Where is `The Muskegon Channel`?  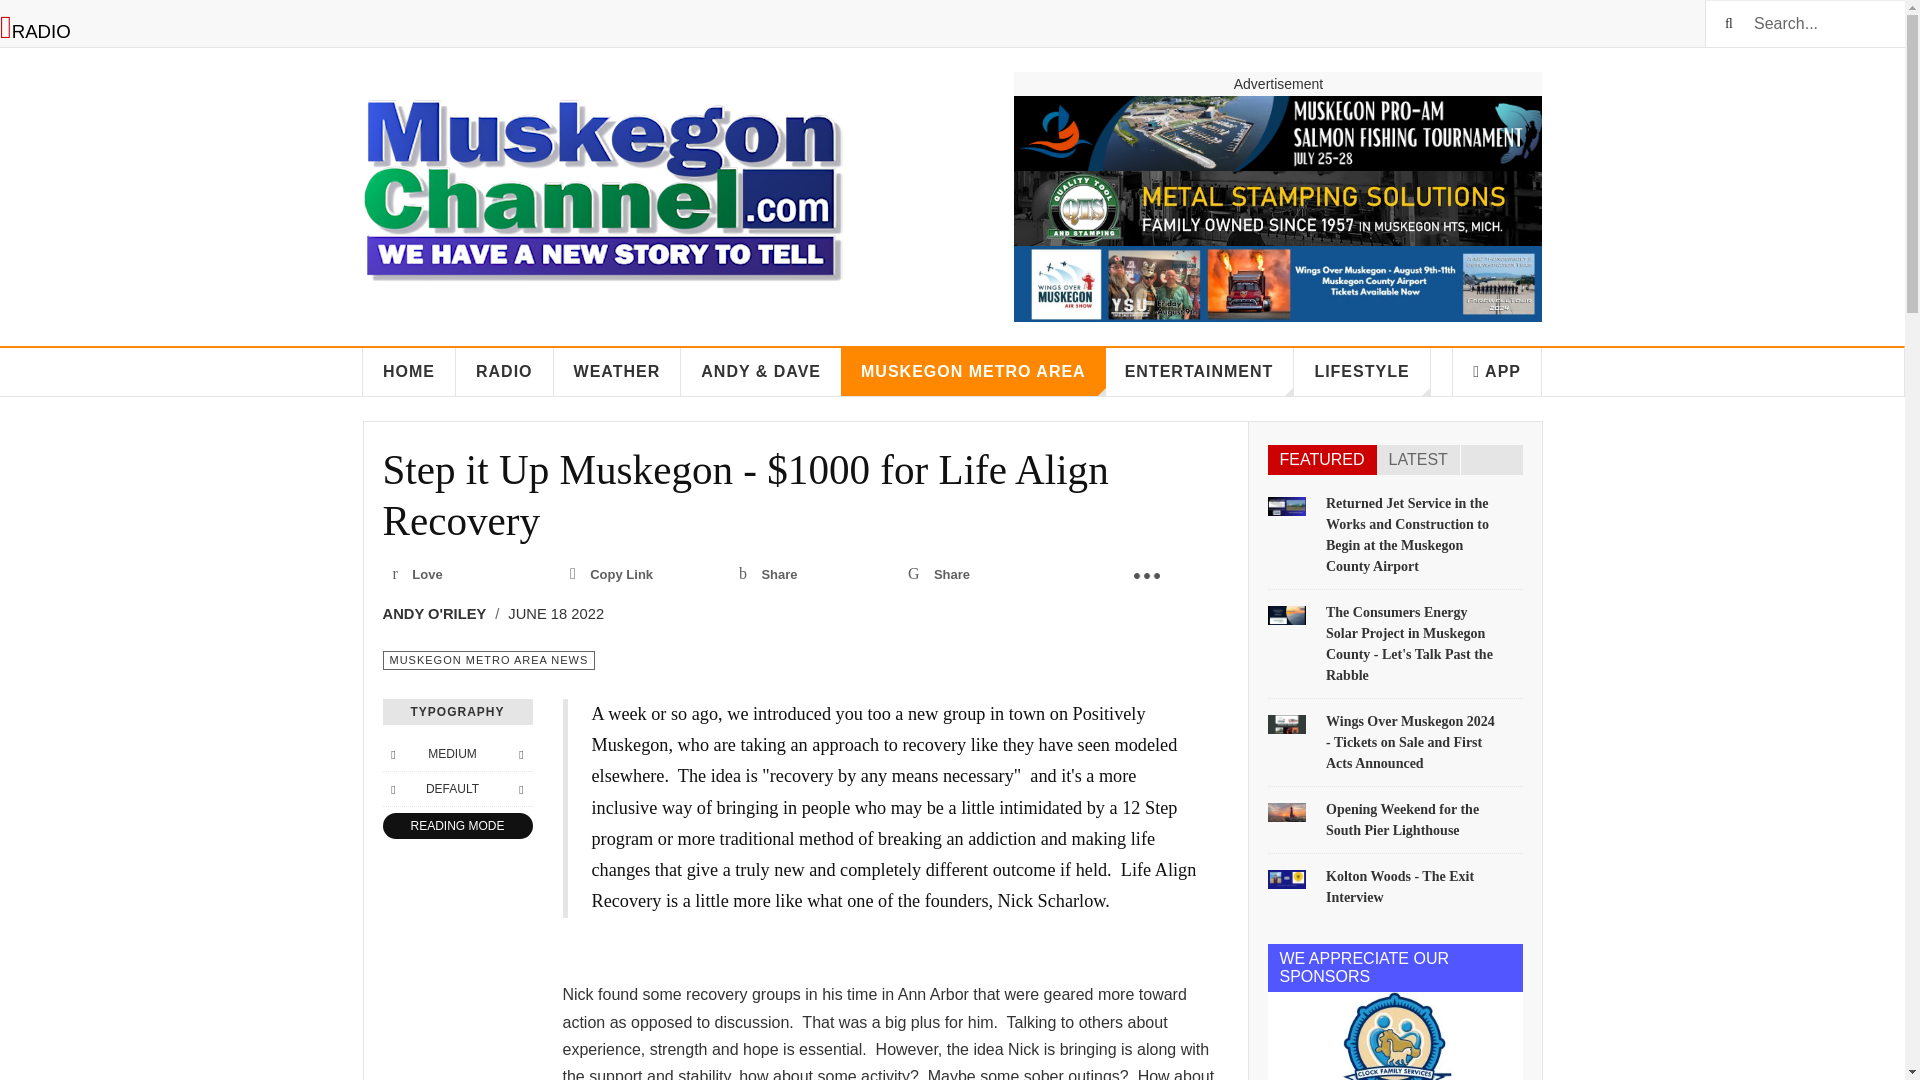
The Muskegon Channel is located at coordinates (602, 179).